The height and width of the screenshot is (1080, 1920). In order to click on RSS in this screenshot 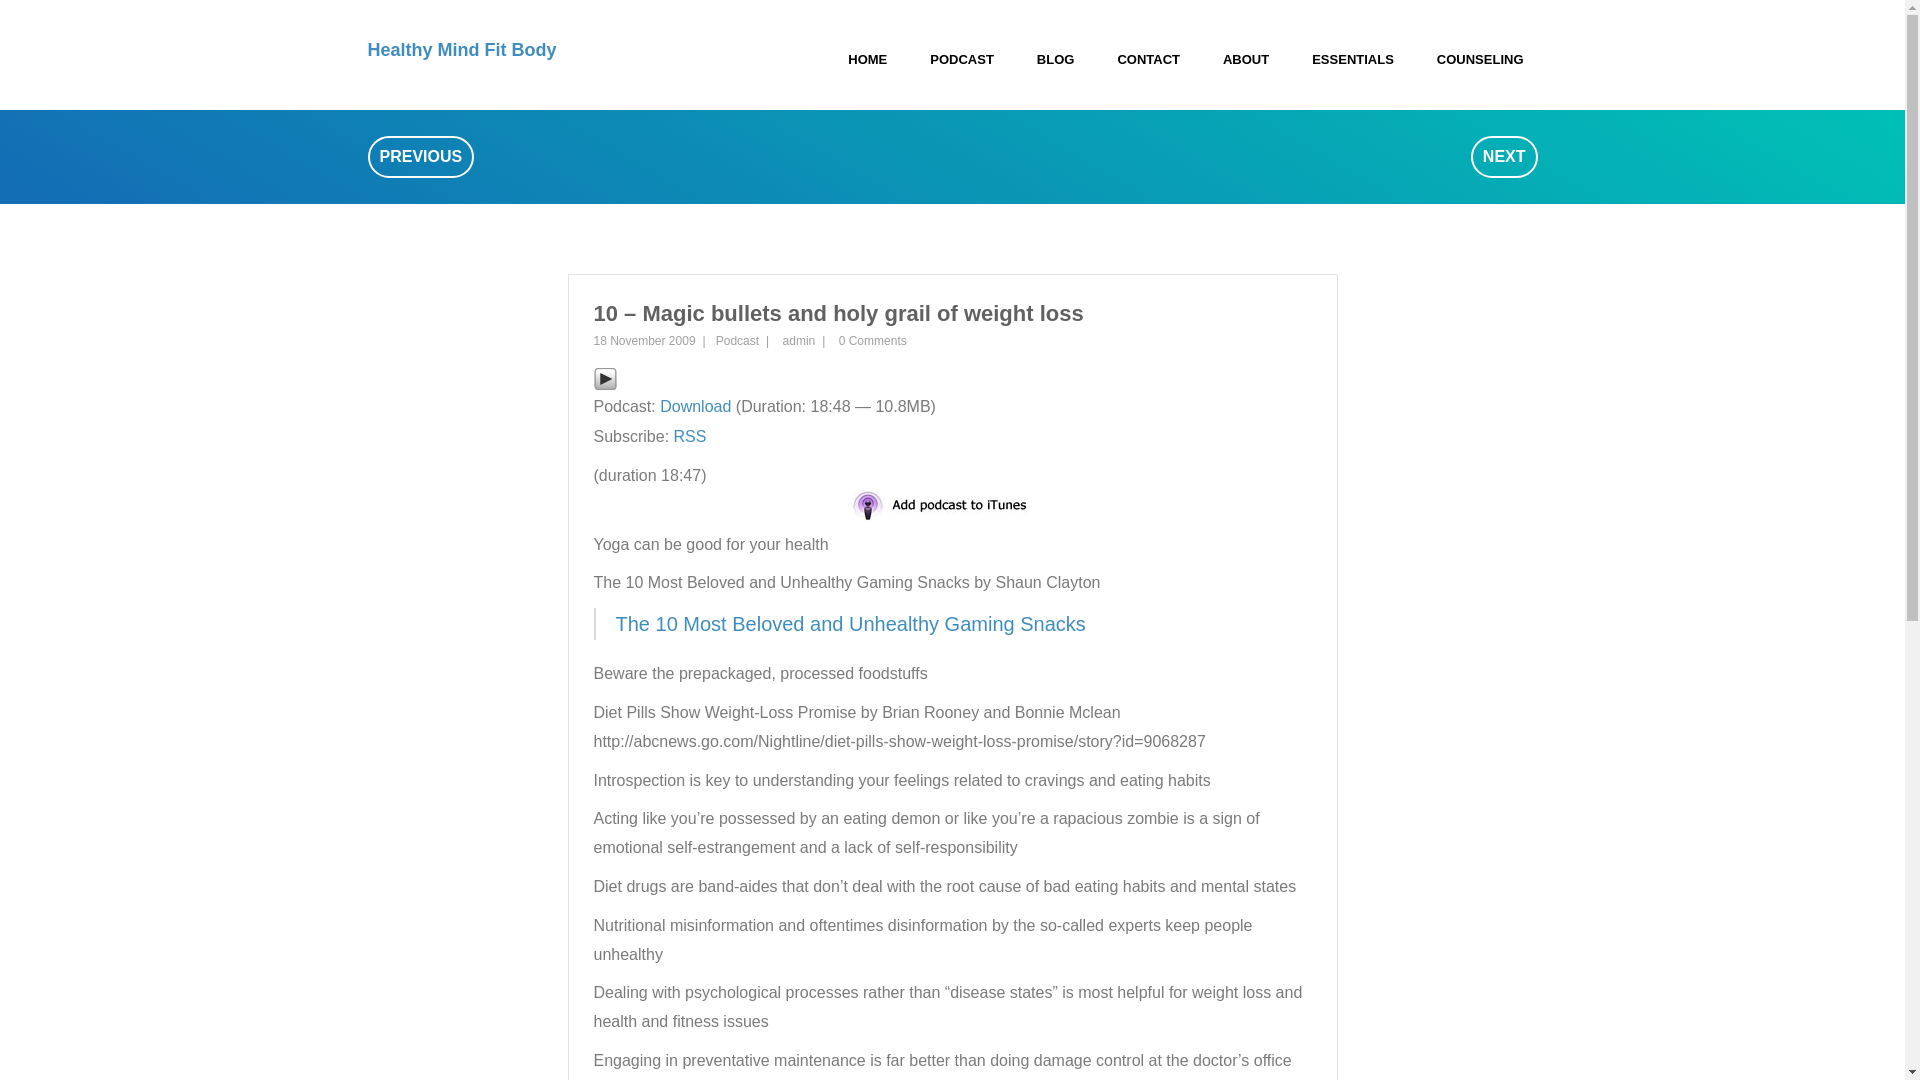, I will do `click(690, 436)`.